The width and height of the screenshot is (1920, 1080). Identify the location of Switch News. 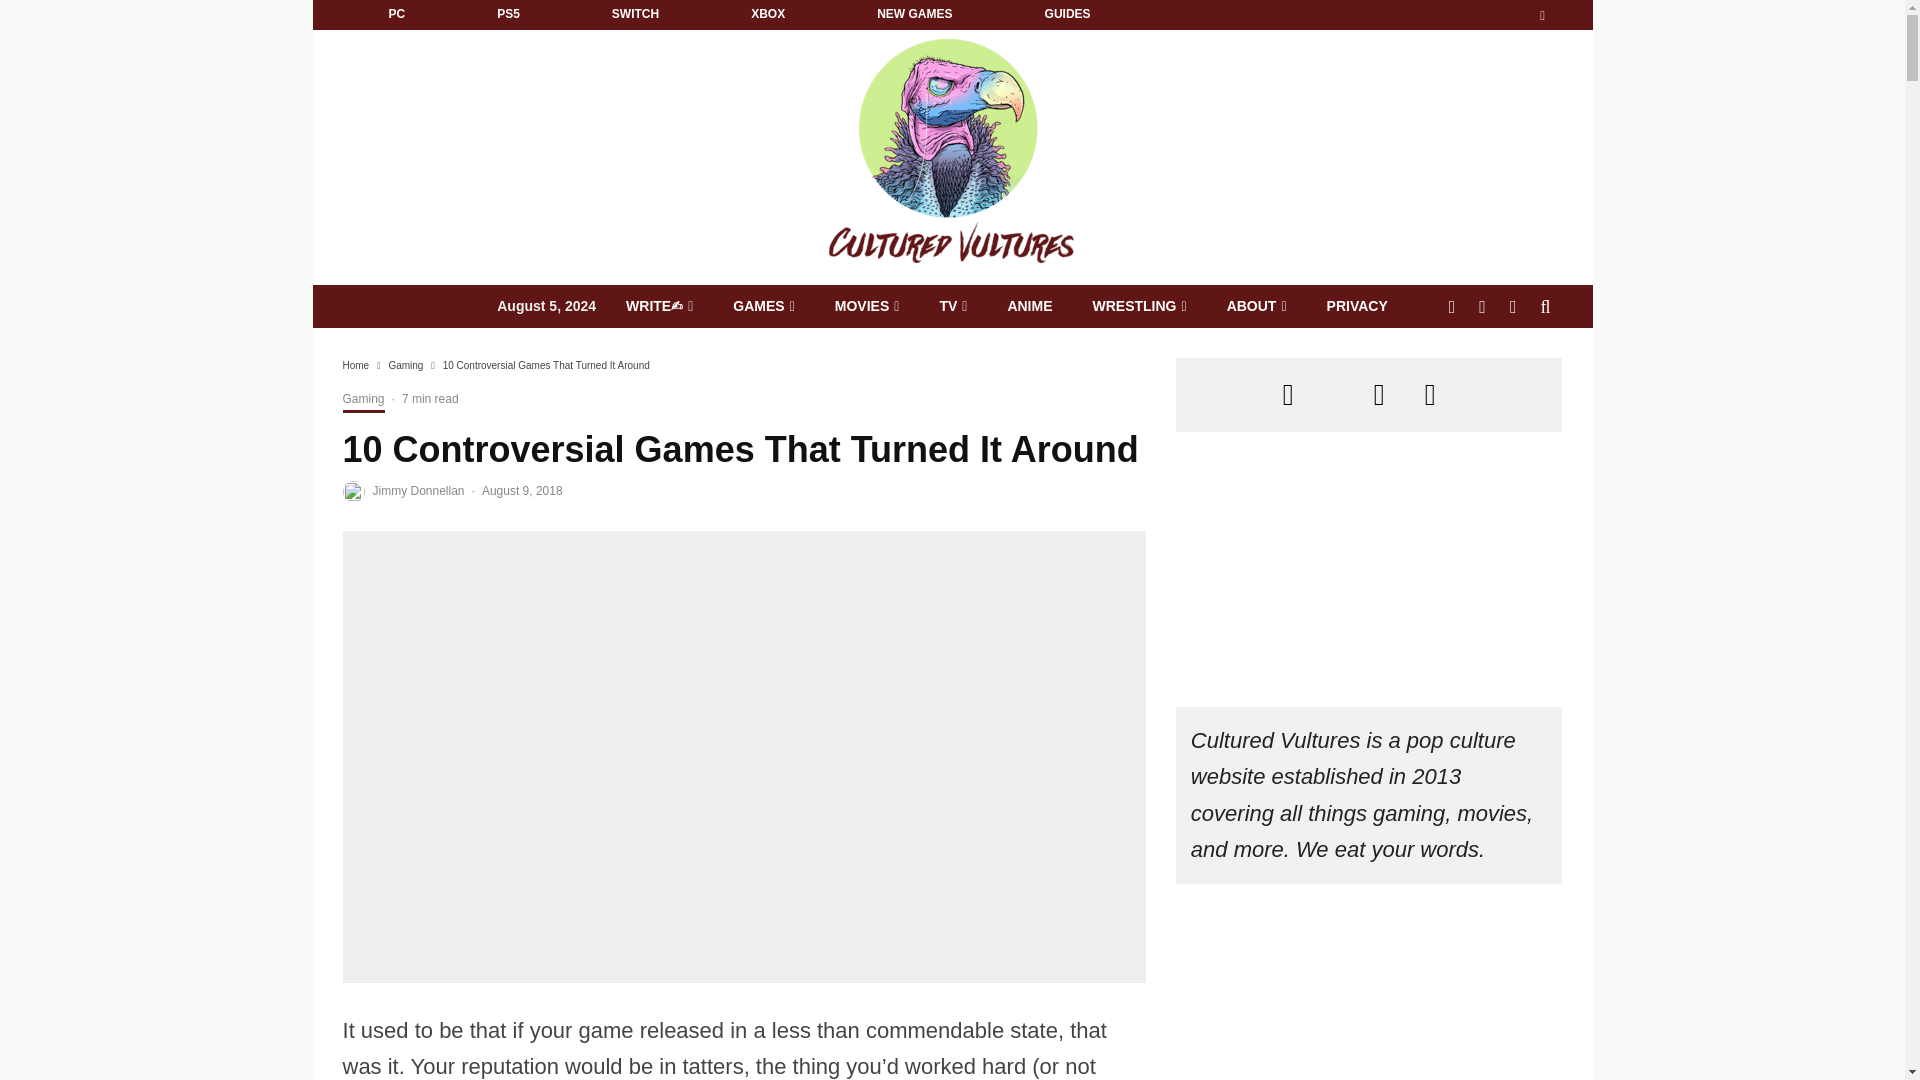
(635, 15).